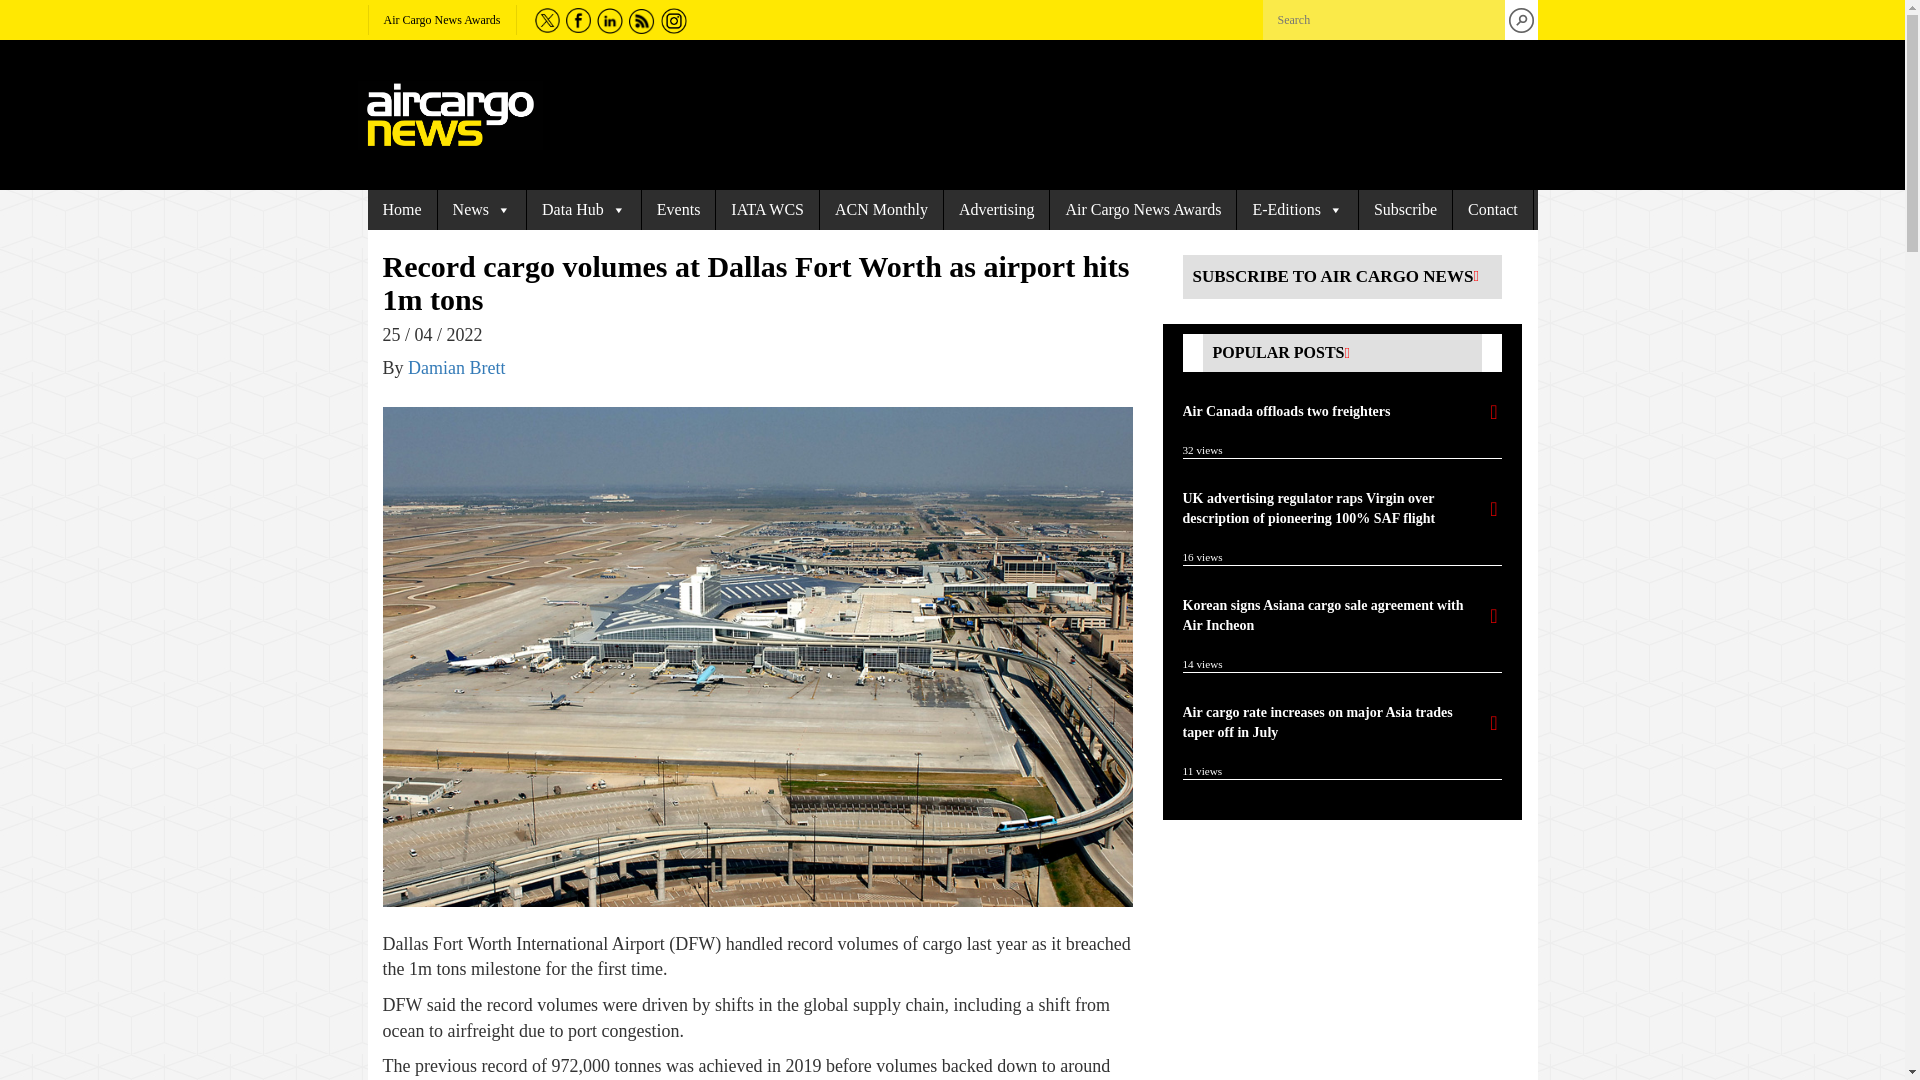 This screenshot has width=1920, height=1080. Describe the element at coordinates (1332, 962) in the screenshot. I see `3rd party ad content` at that location.